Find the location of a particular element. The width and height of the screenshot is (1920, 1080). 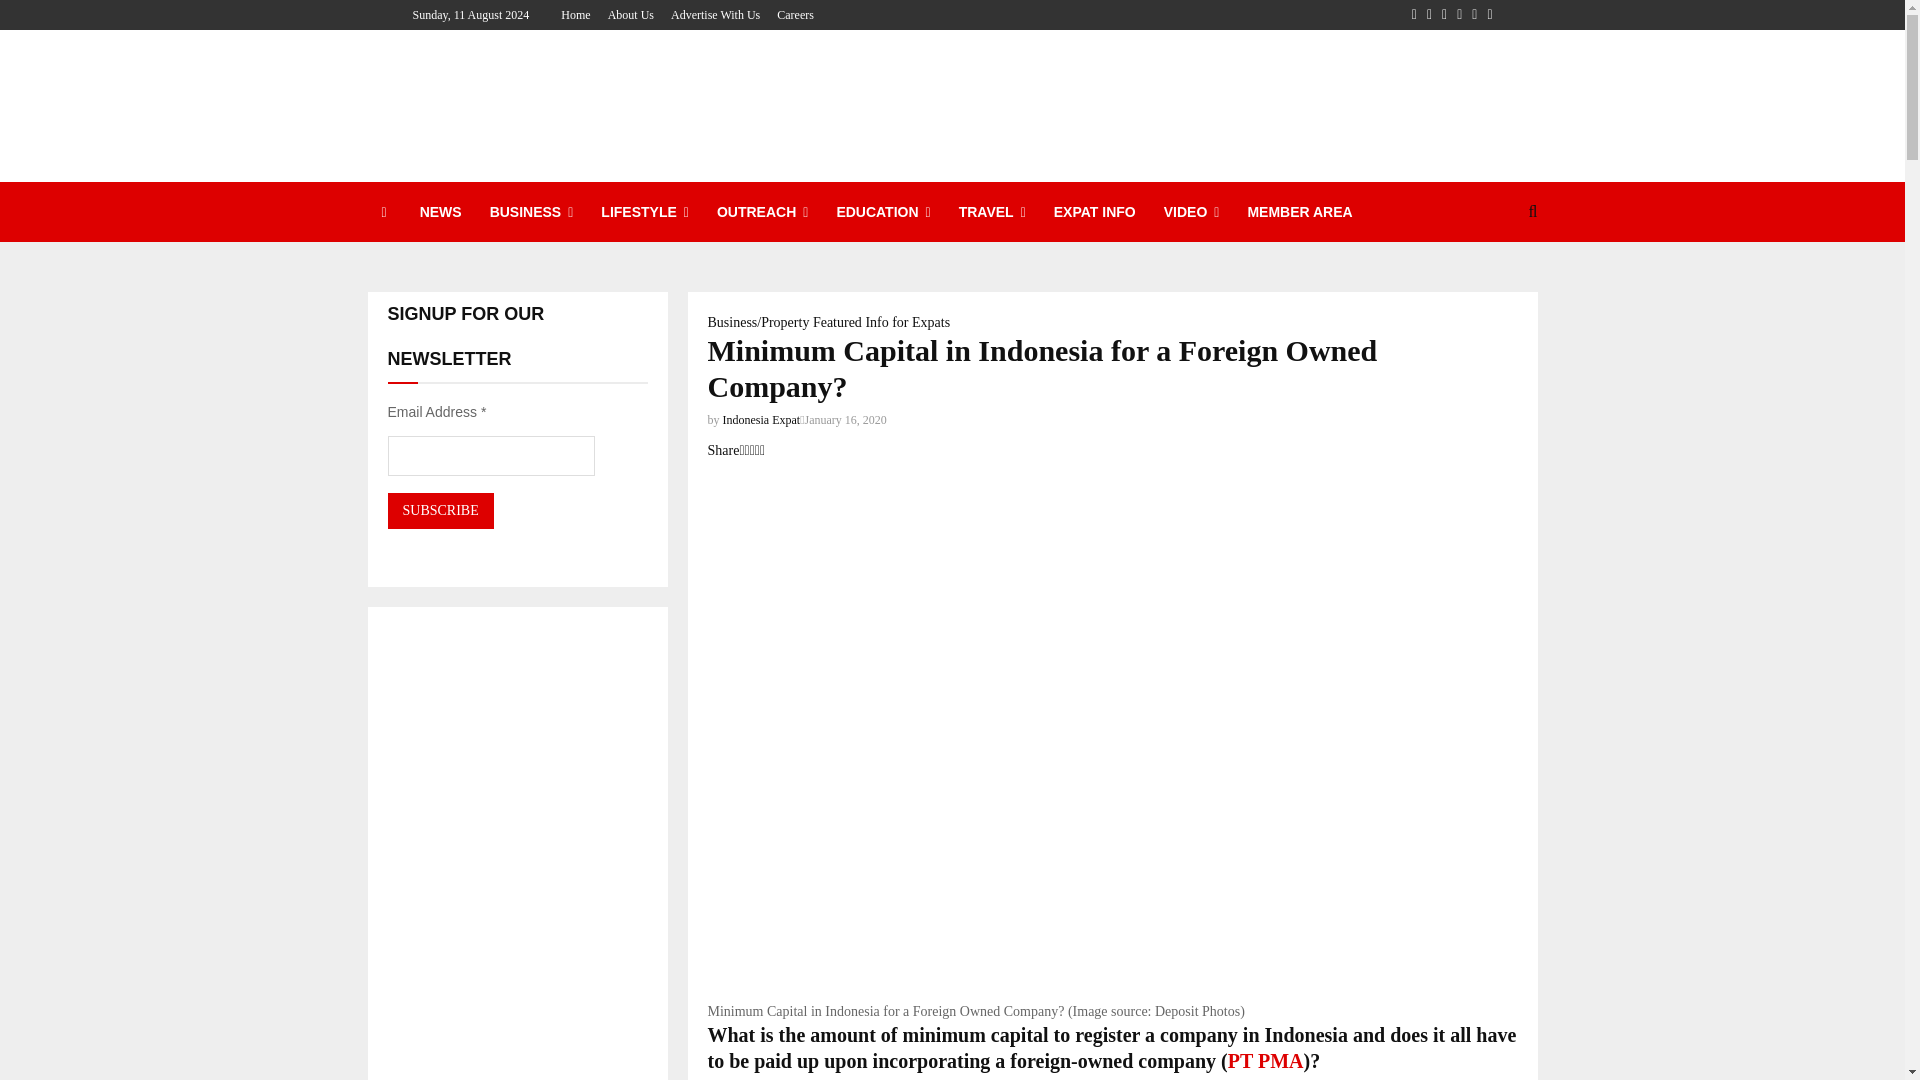

EDUCATION is located at coordinates (882, 212).